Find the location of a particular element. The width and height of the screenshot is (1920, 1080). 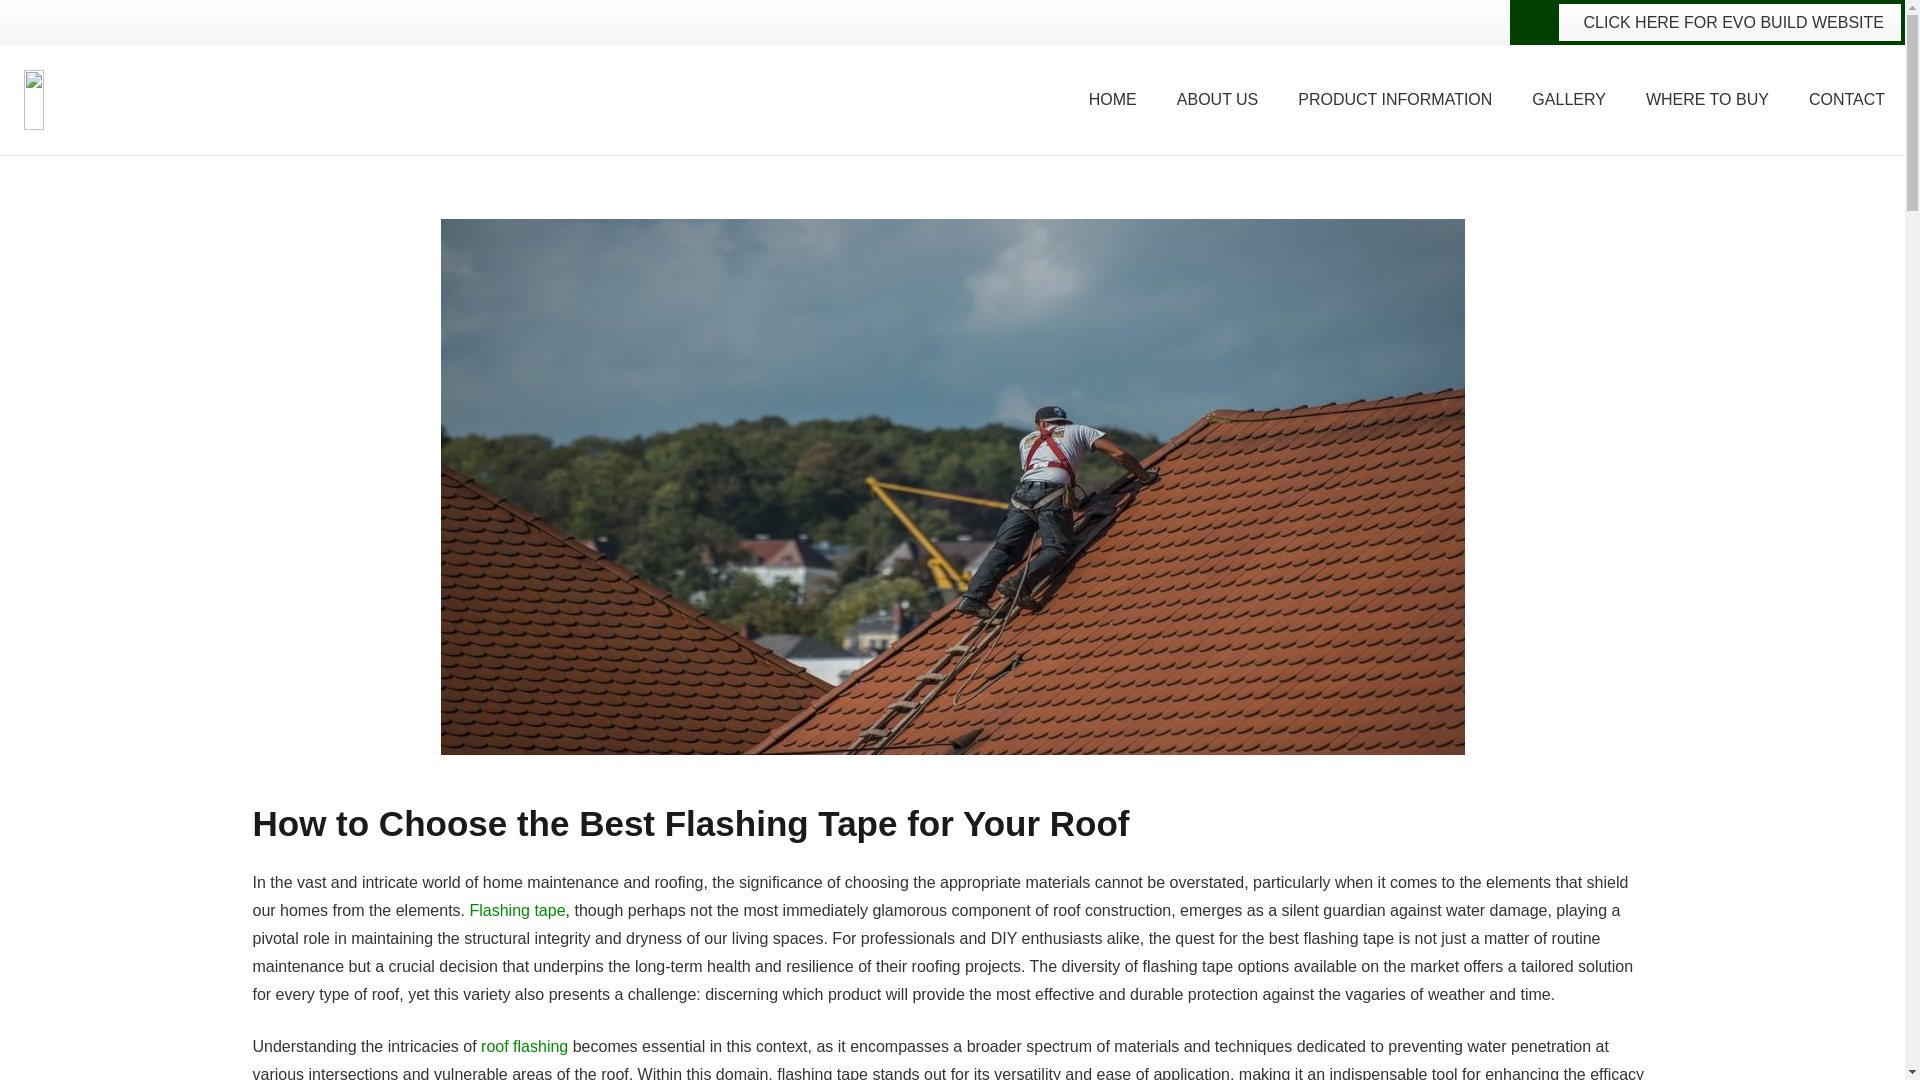

WHERE TO BUY is located at coordinates (1708, 100).